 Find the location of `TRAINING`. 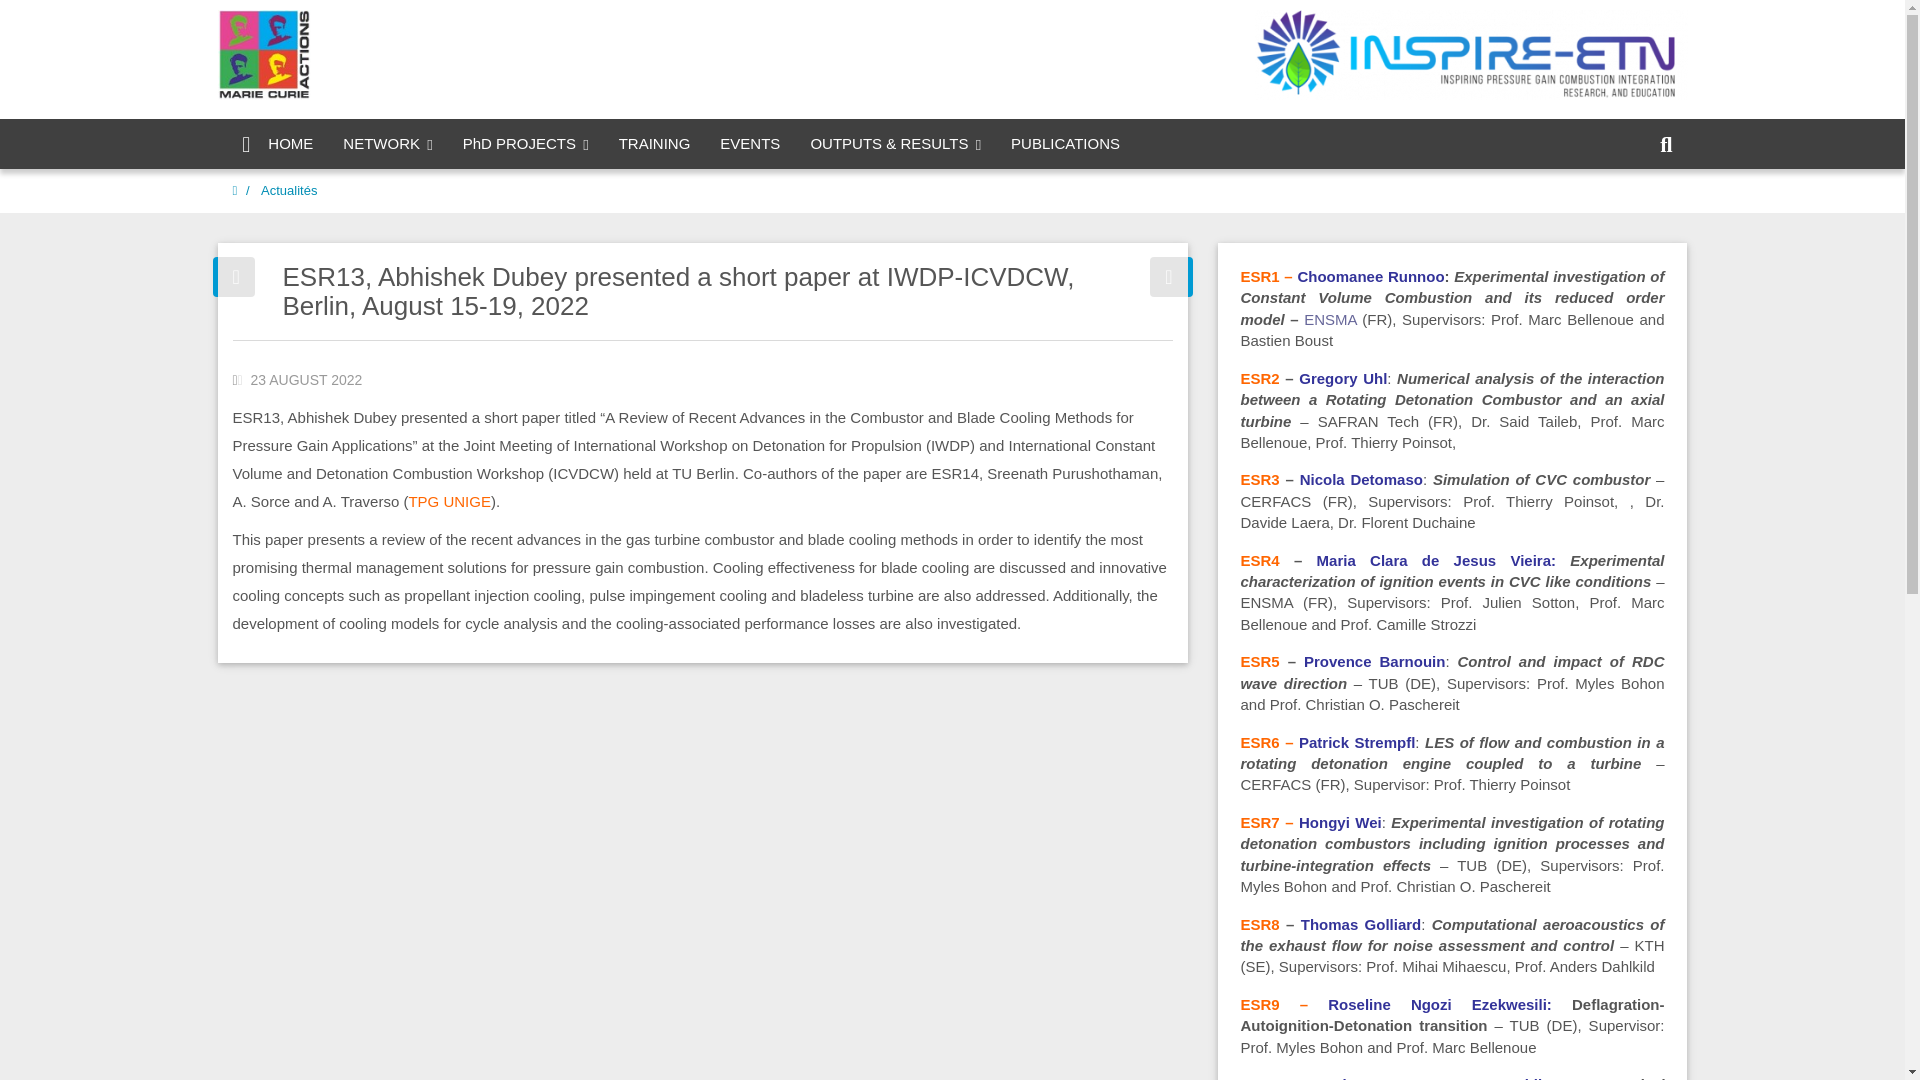

TRAINING is located at coordinates (655, 143).